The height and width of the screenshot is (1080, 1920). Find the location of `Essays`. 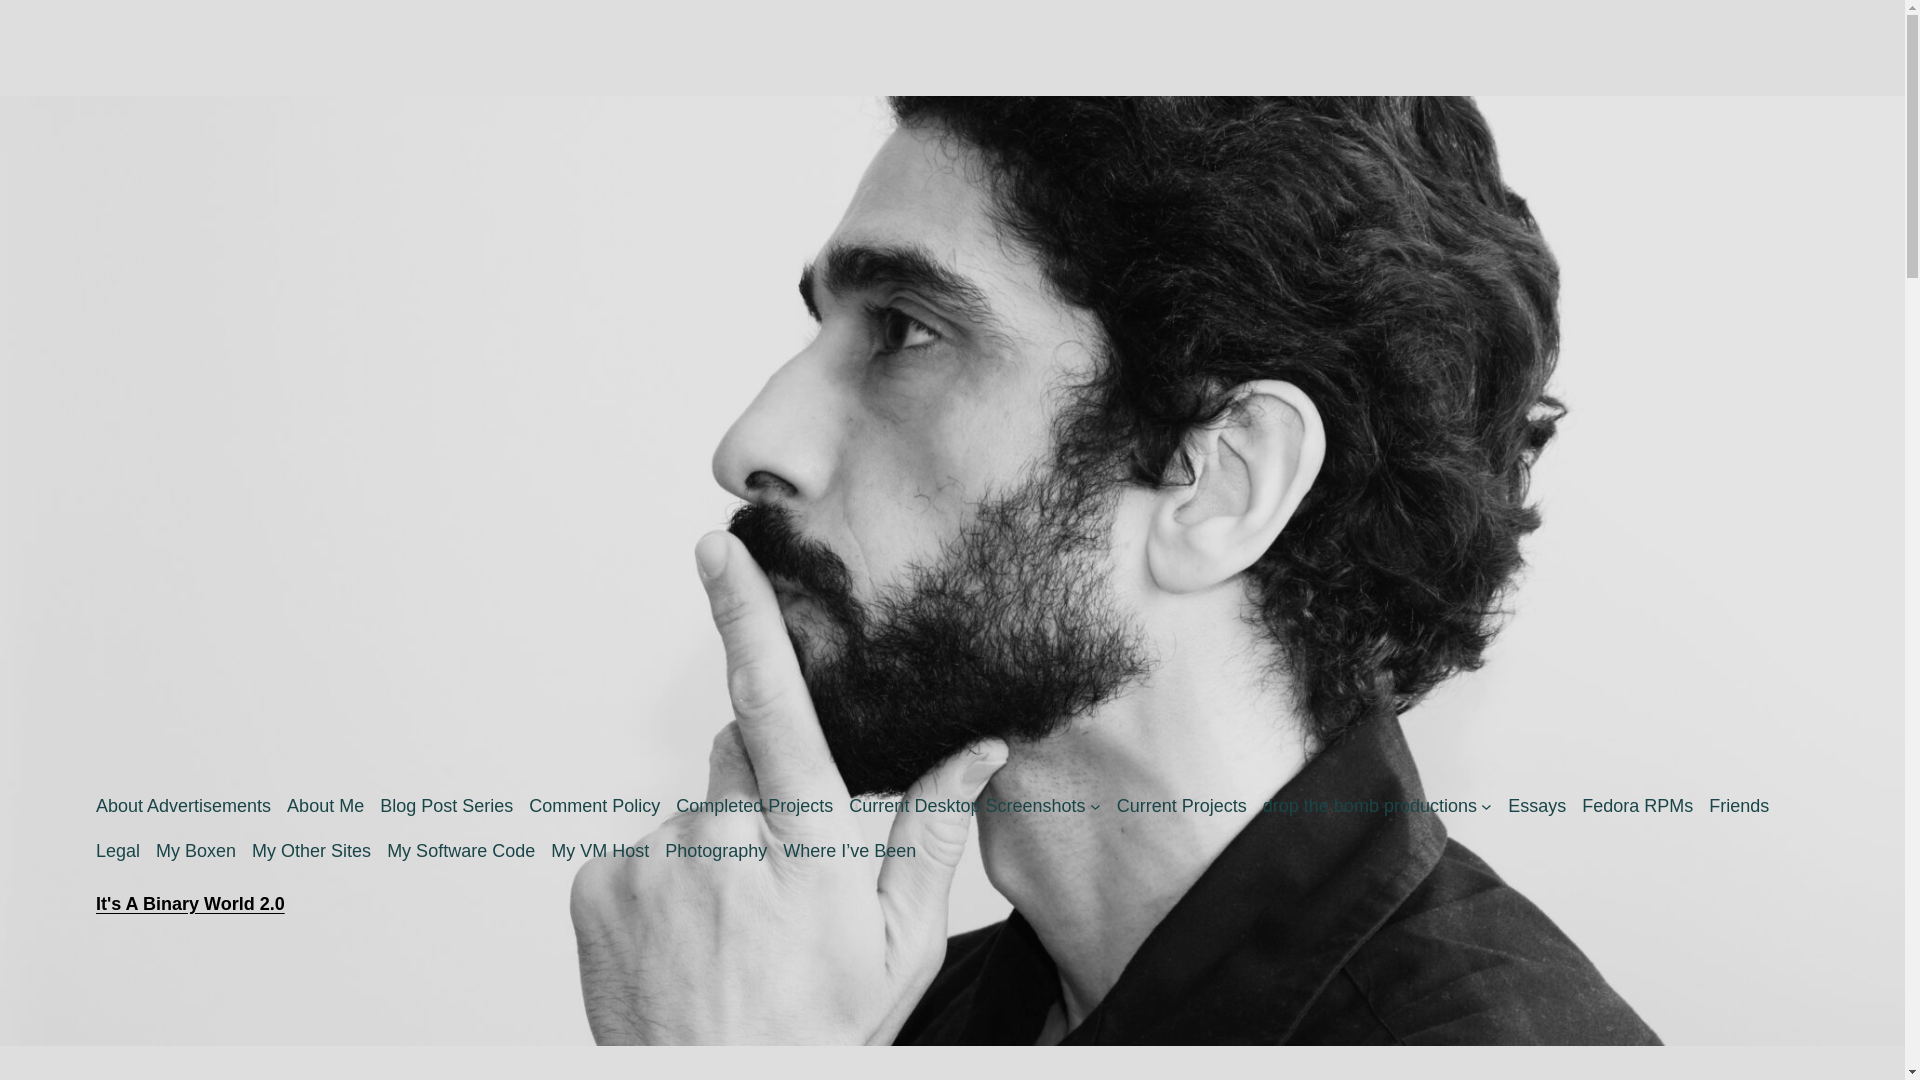

Essays is located at coordinates (1536, 806).